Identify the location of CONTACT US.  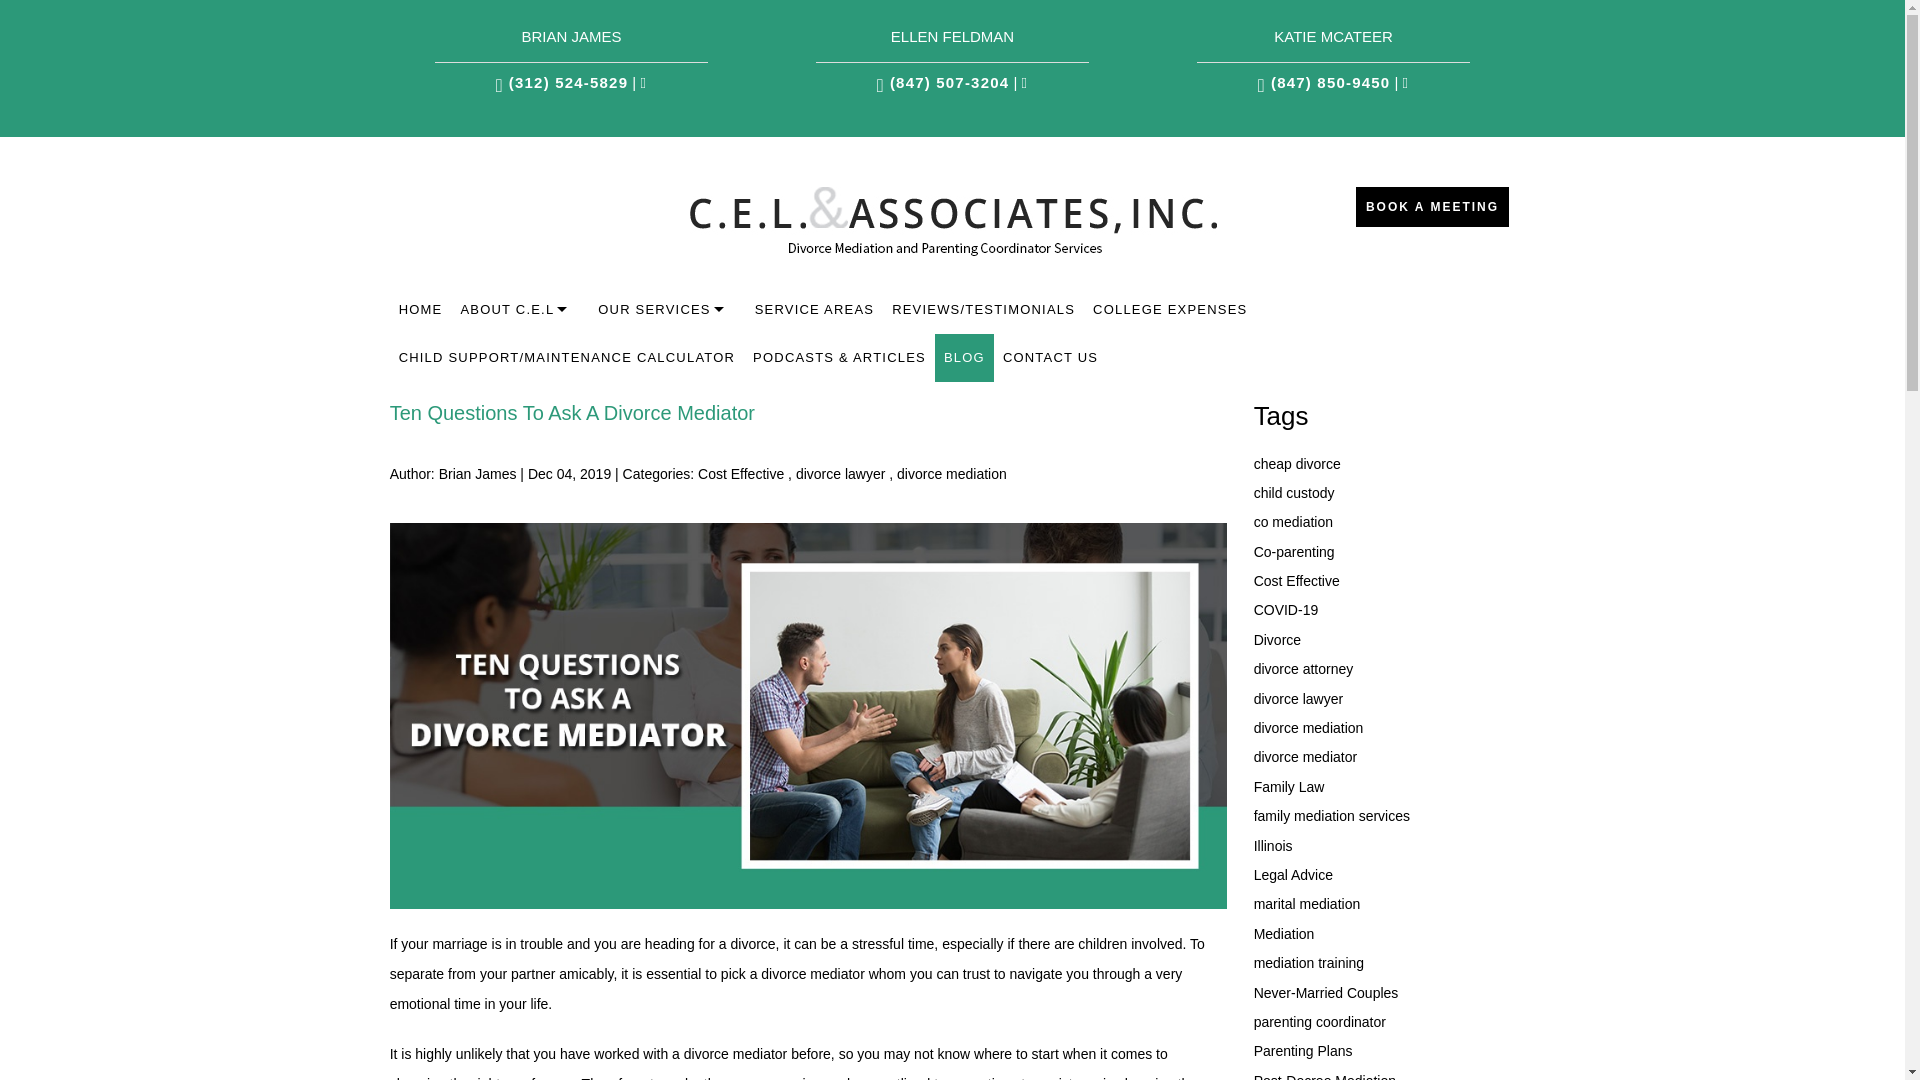
(1050, 358).